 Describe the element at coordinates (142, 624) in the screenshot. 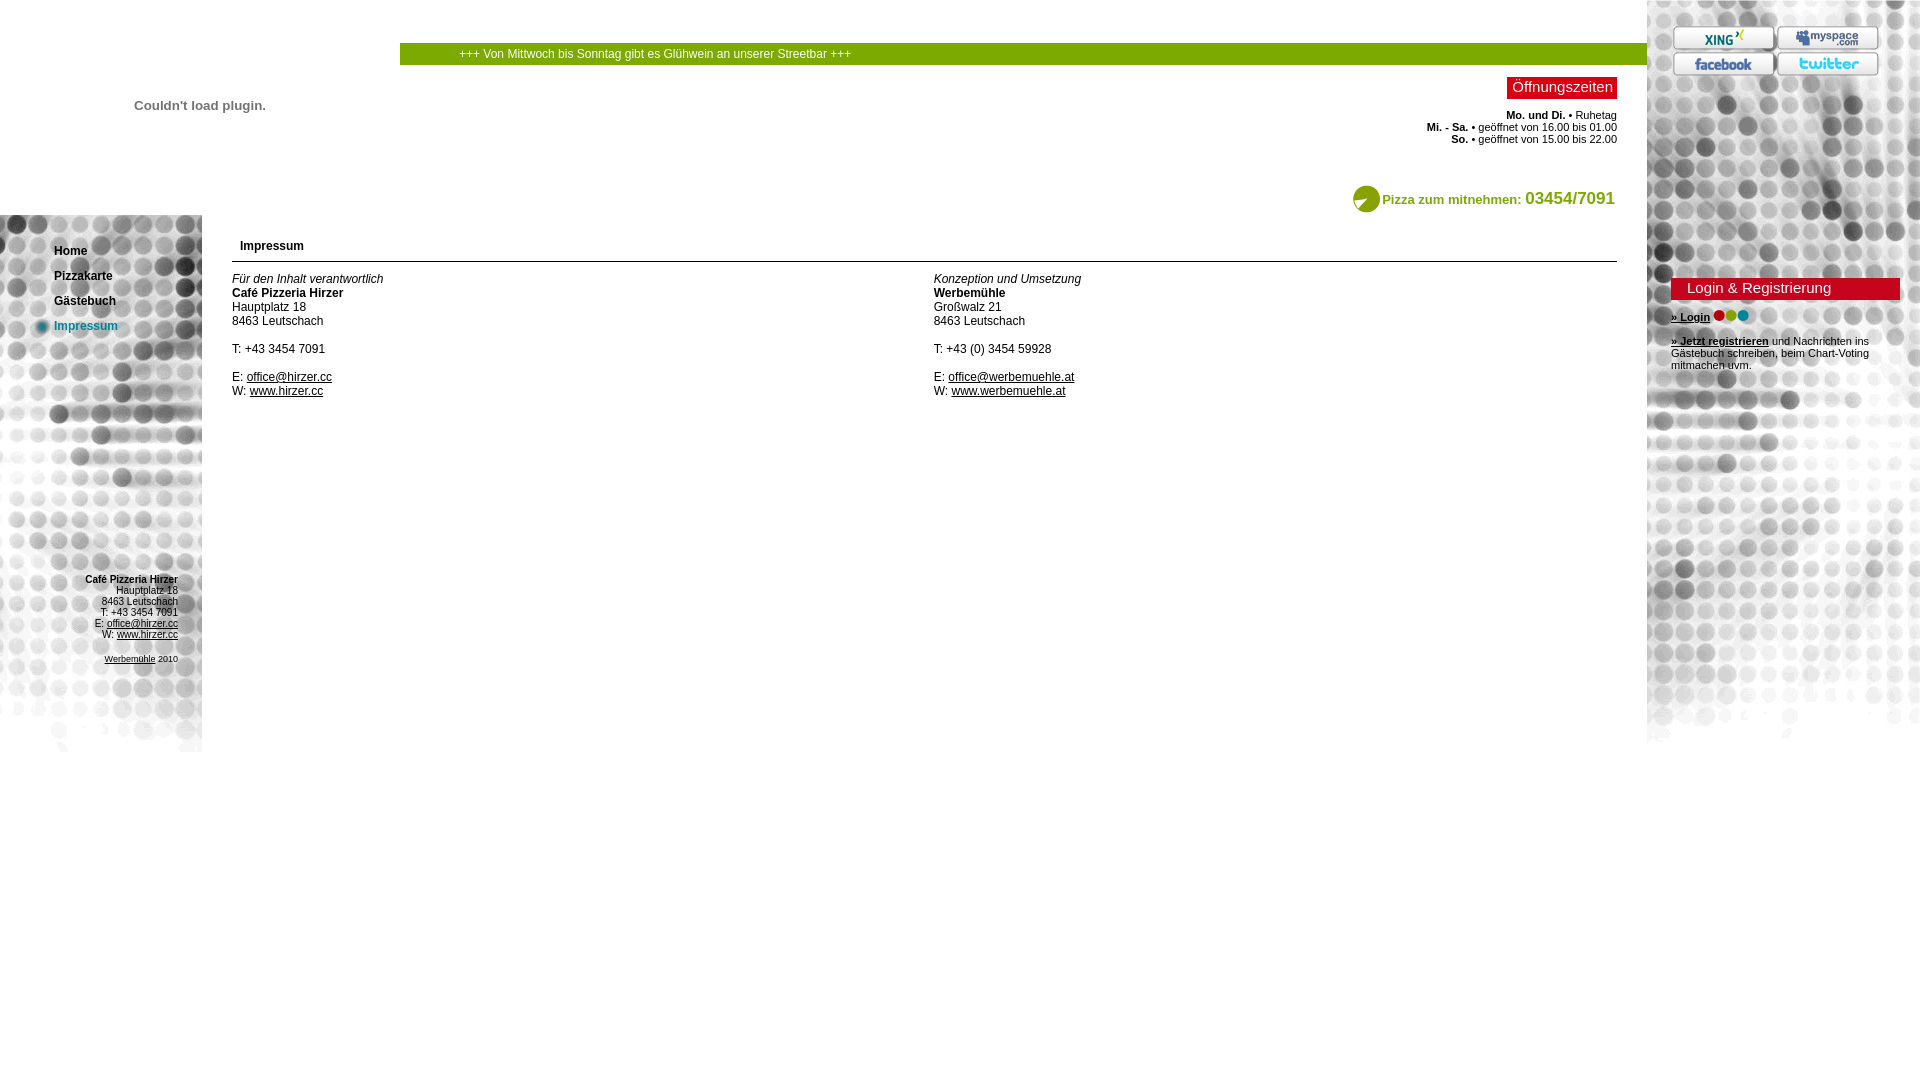

I see `office@hirzer.cc` at that location.